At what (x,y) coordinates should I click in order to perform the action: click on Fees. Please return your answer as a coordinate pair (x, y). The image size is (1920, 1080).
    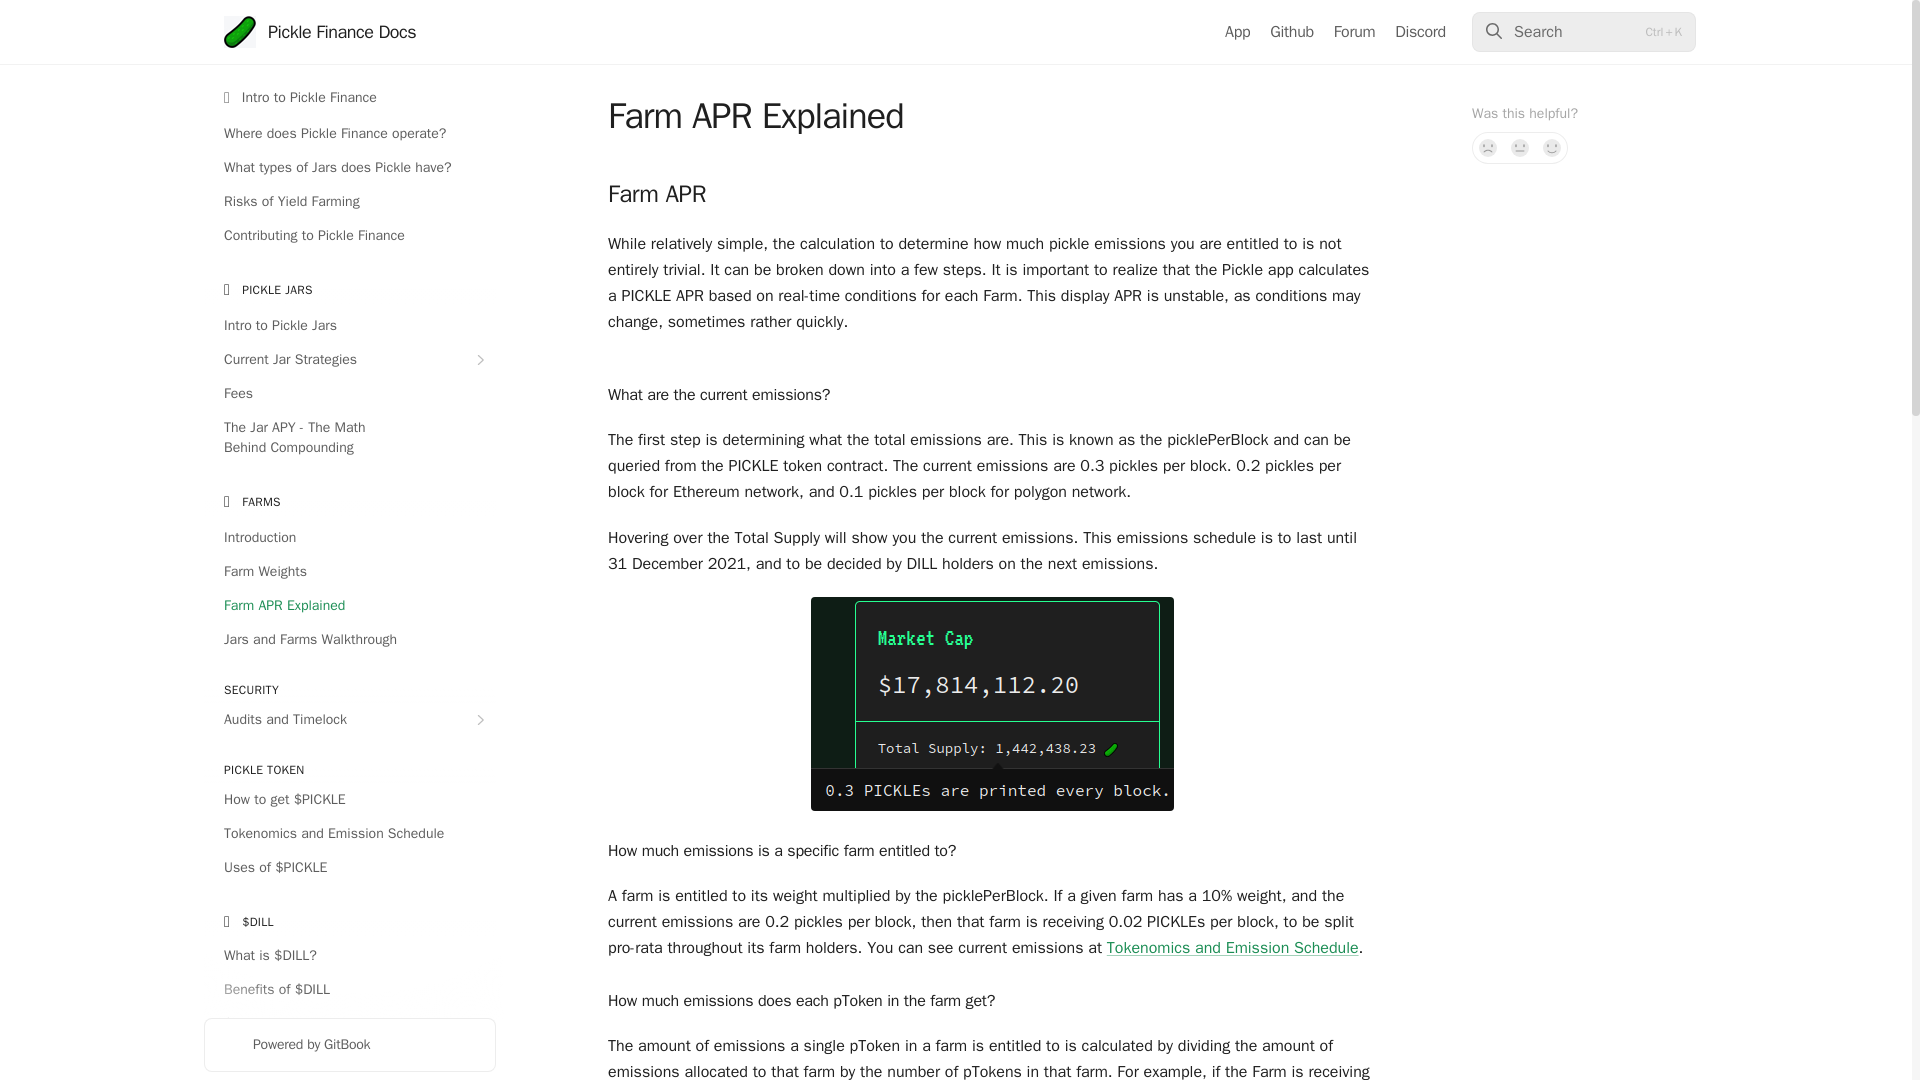
    Looking at the image, I should click on (349, 394).